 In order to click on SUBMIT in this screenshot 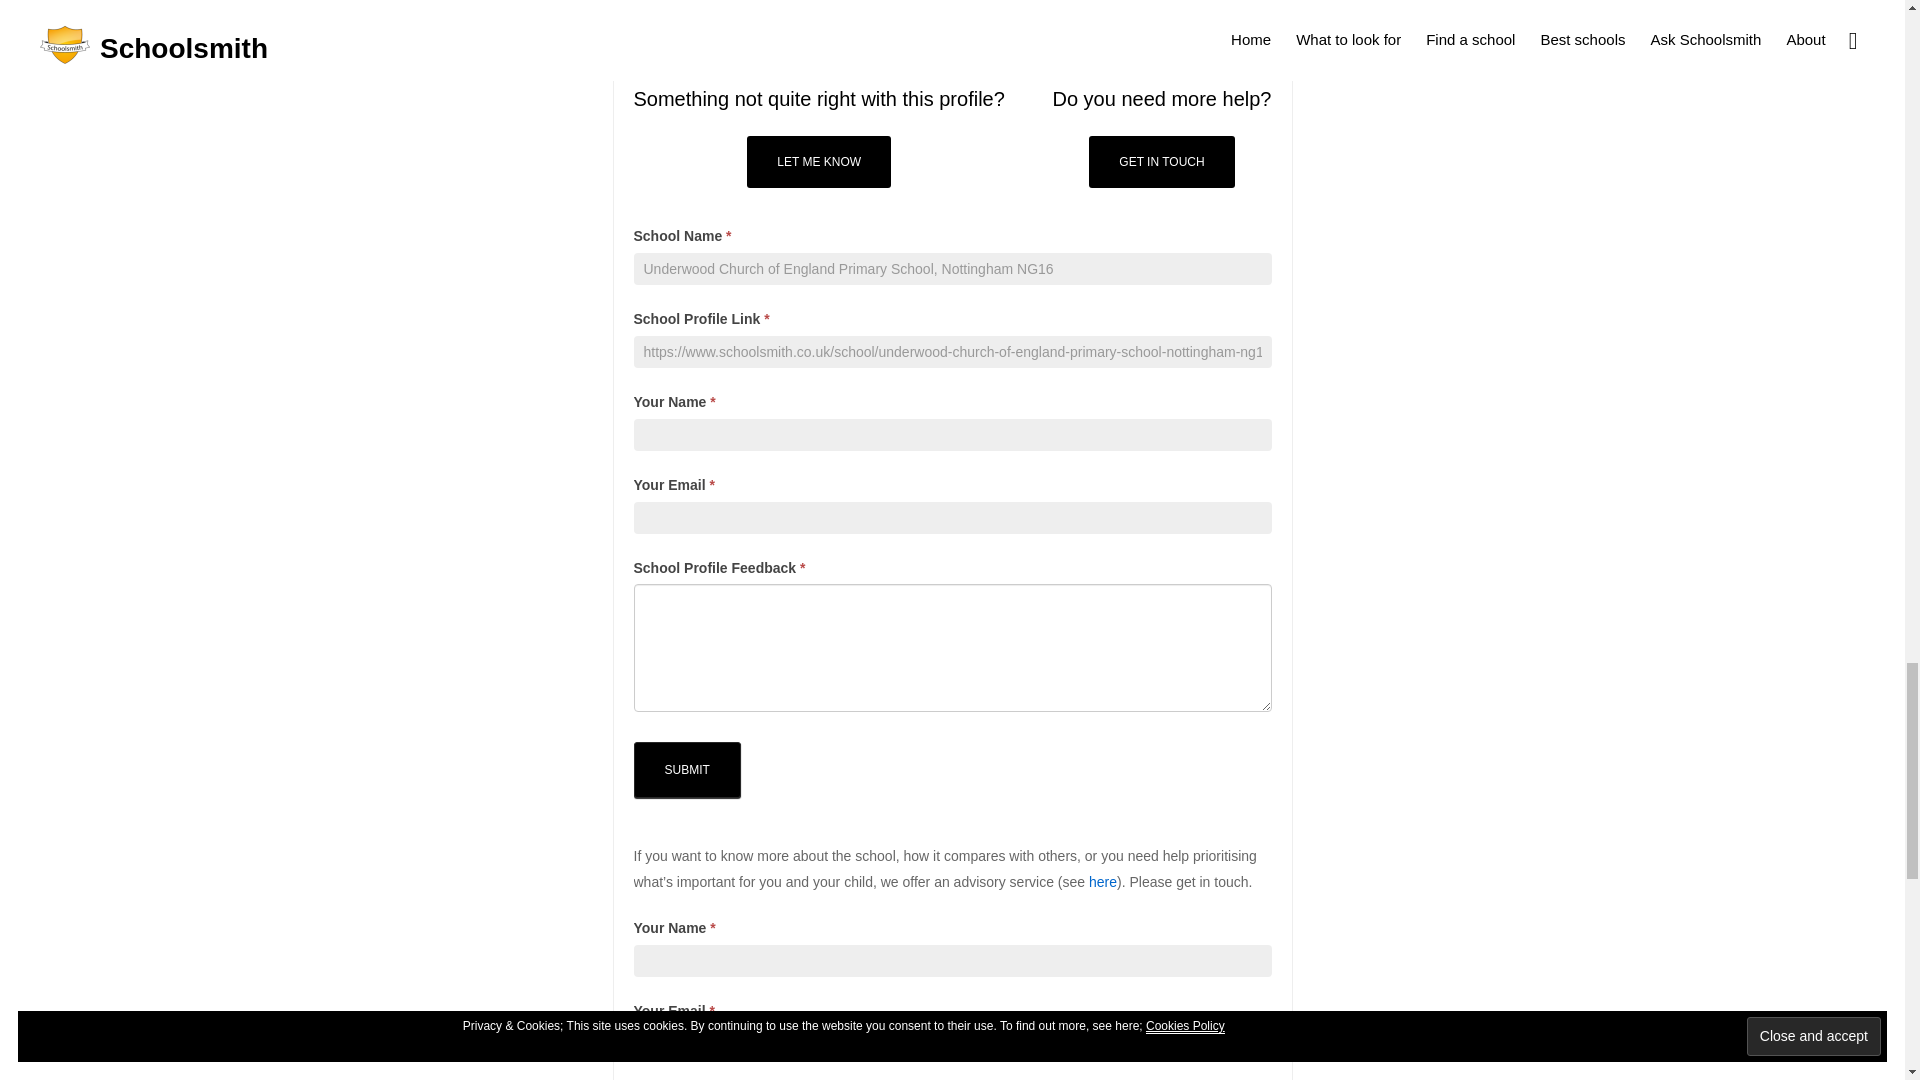, I will do `click(687, 770)`.